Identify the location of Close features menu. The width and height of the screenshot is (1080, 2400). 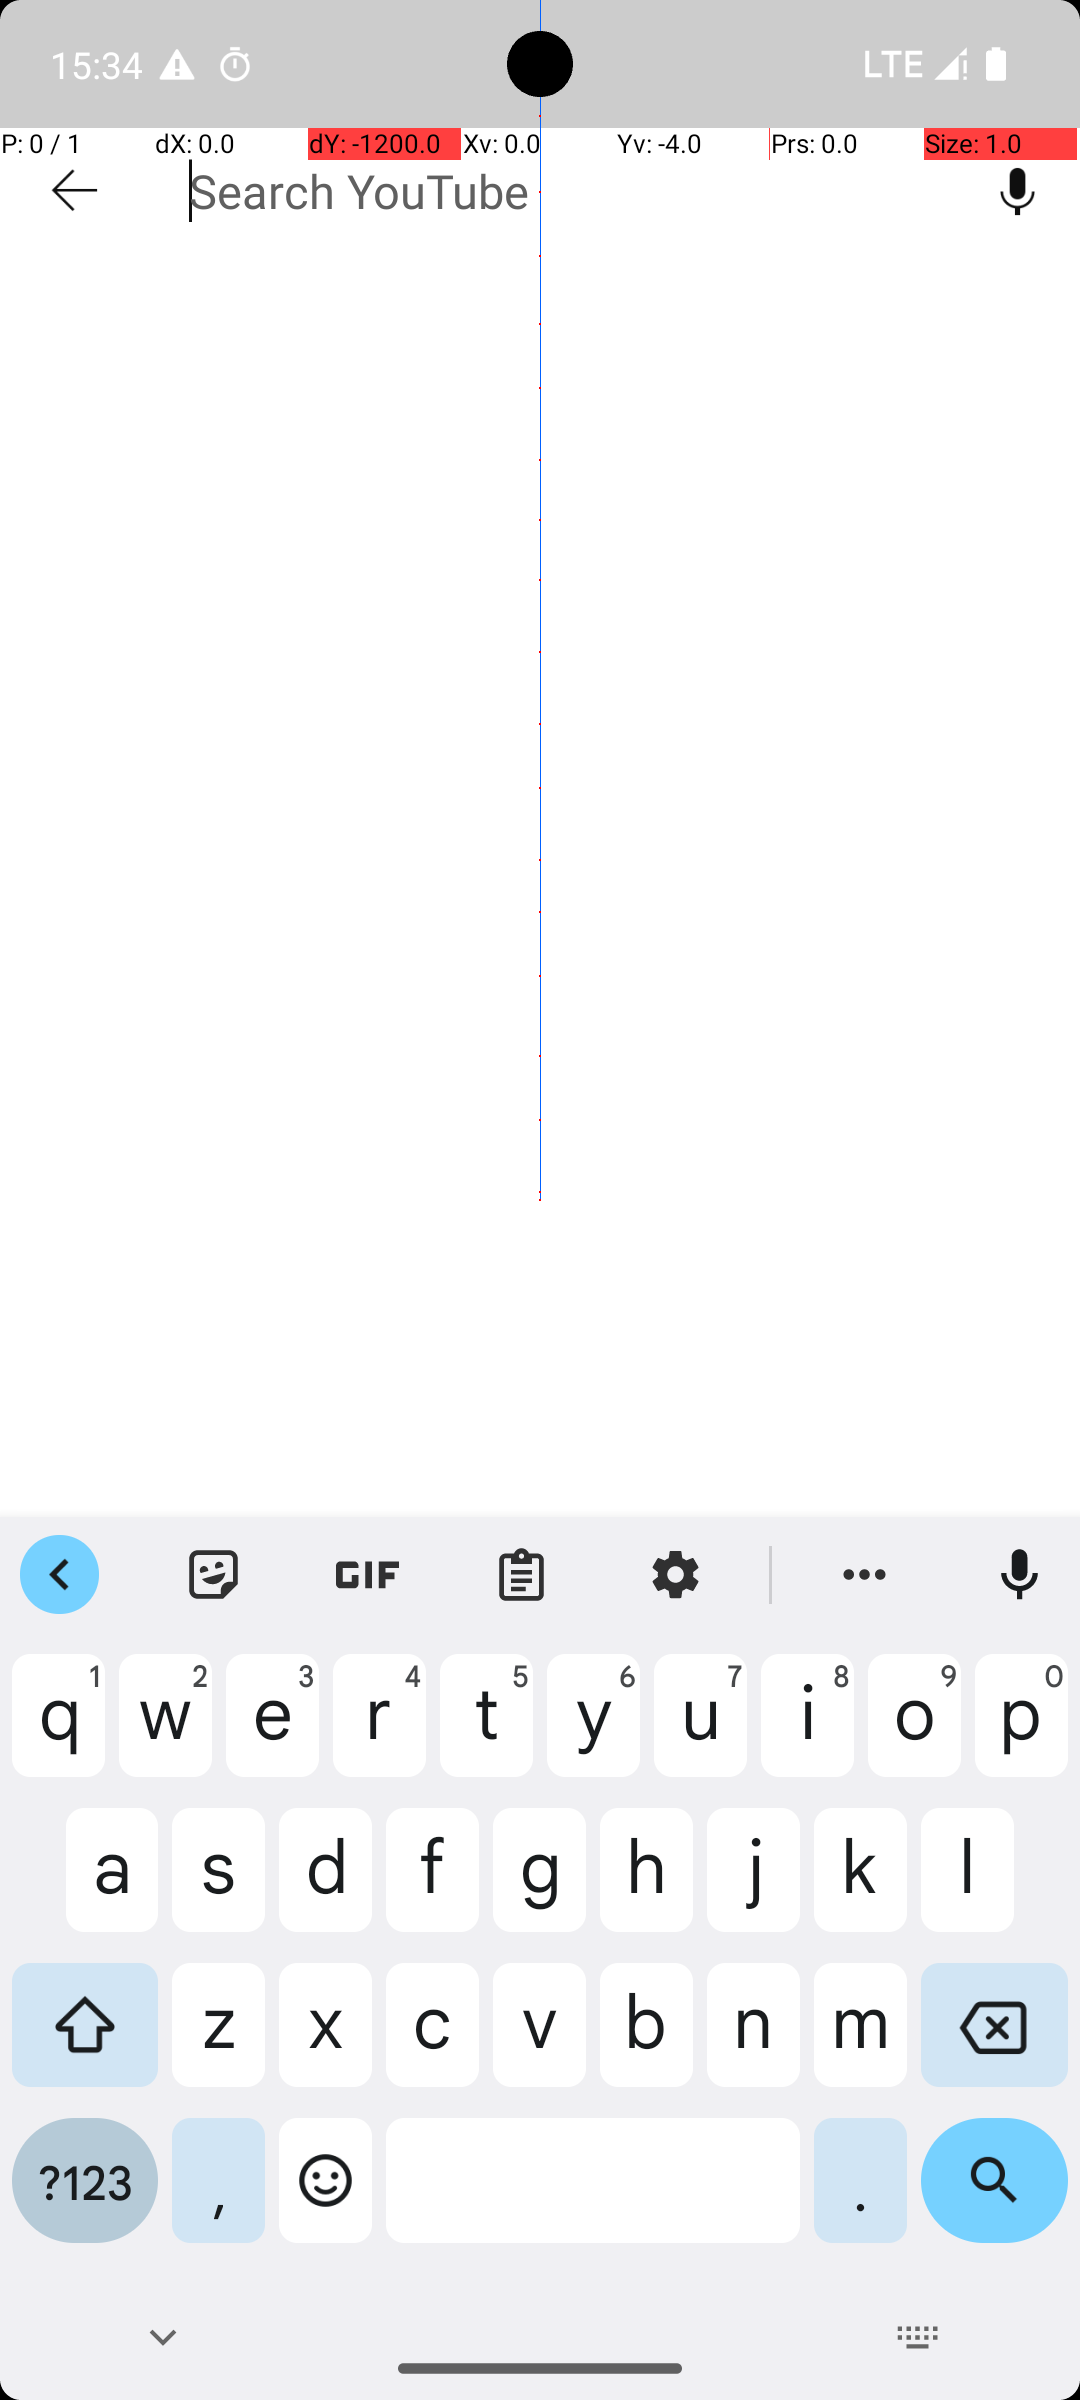
(60, 1575).